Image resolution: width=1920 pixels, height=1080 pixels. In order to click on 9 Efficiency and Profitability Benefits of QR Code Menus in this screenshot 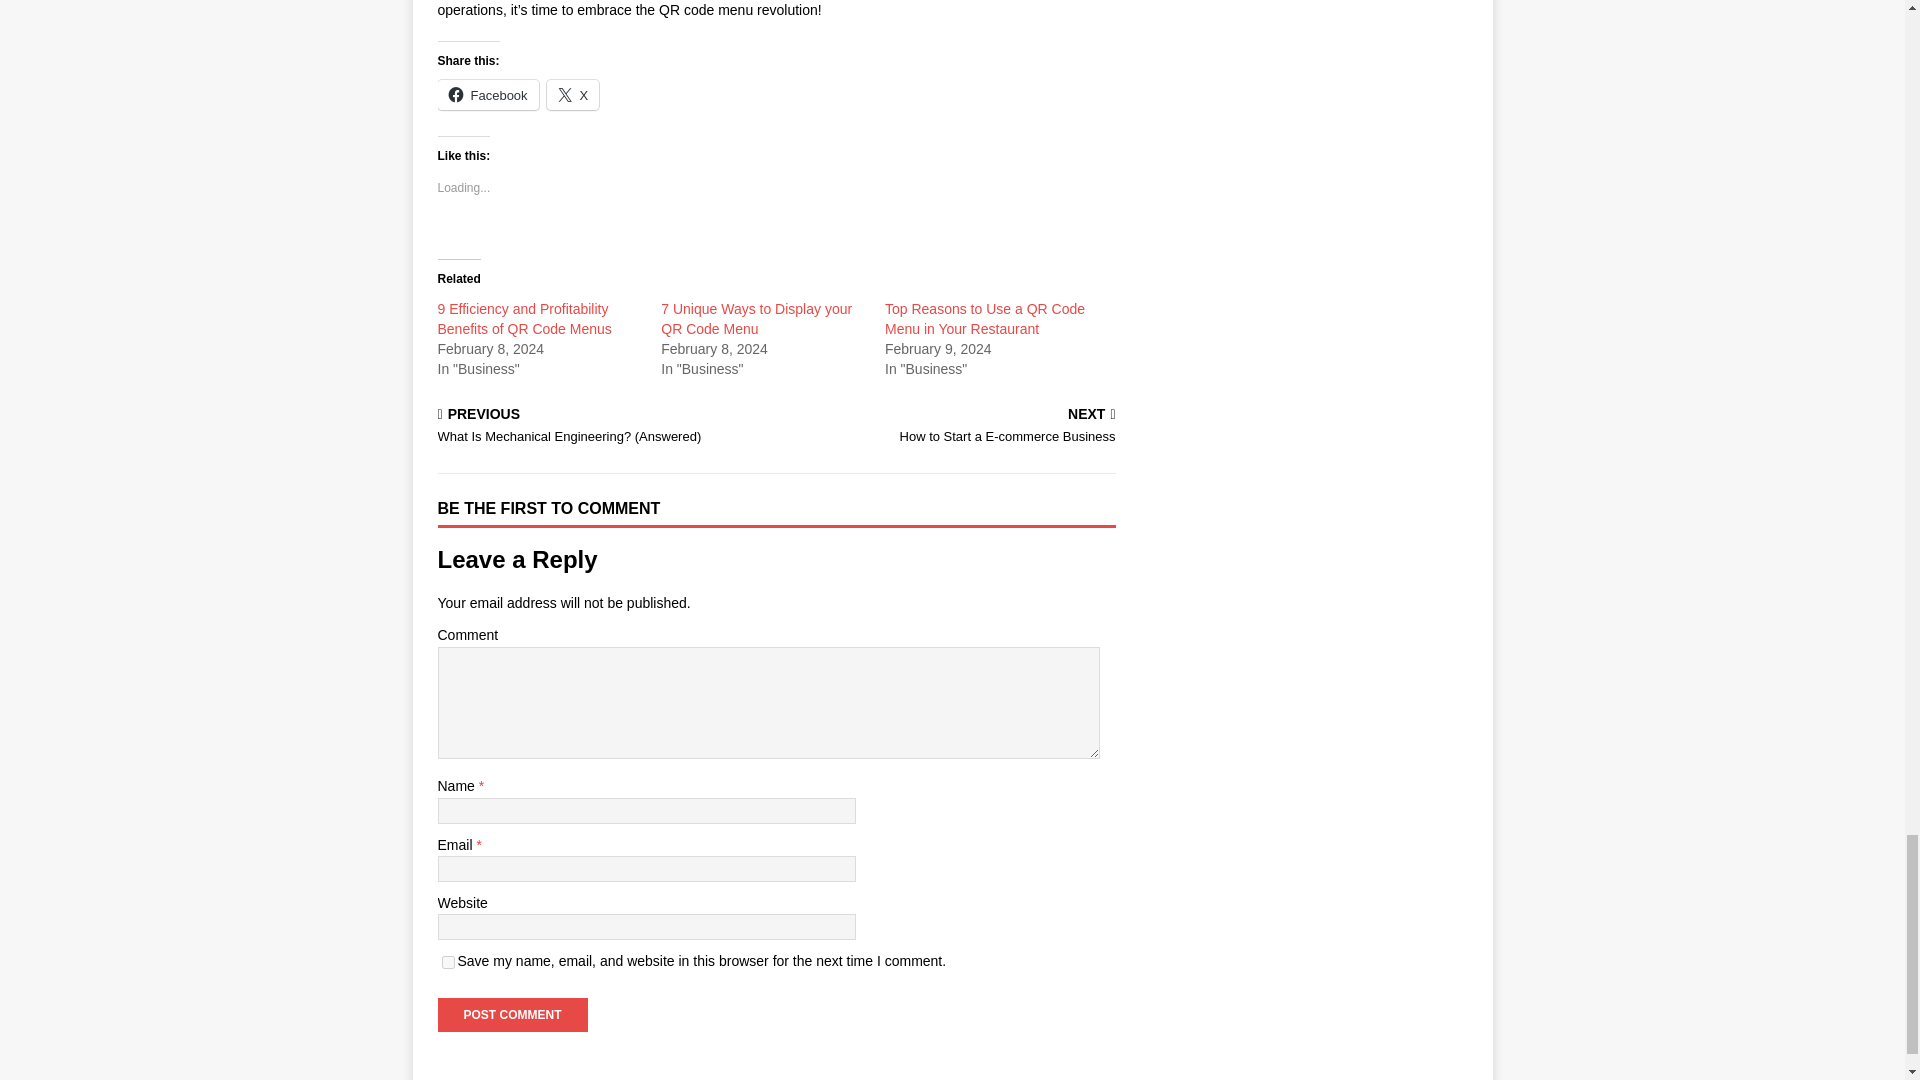, I will do `click(524, 318)`.